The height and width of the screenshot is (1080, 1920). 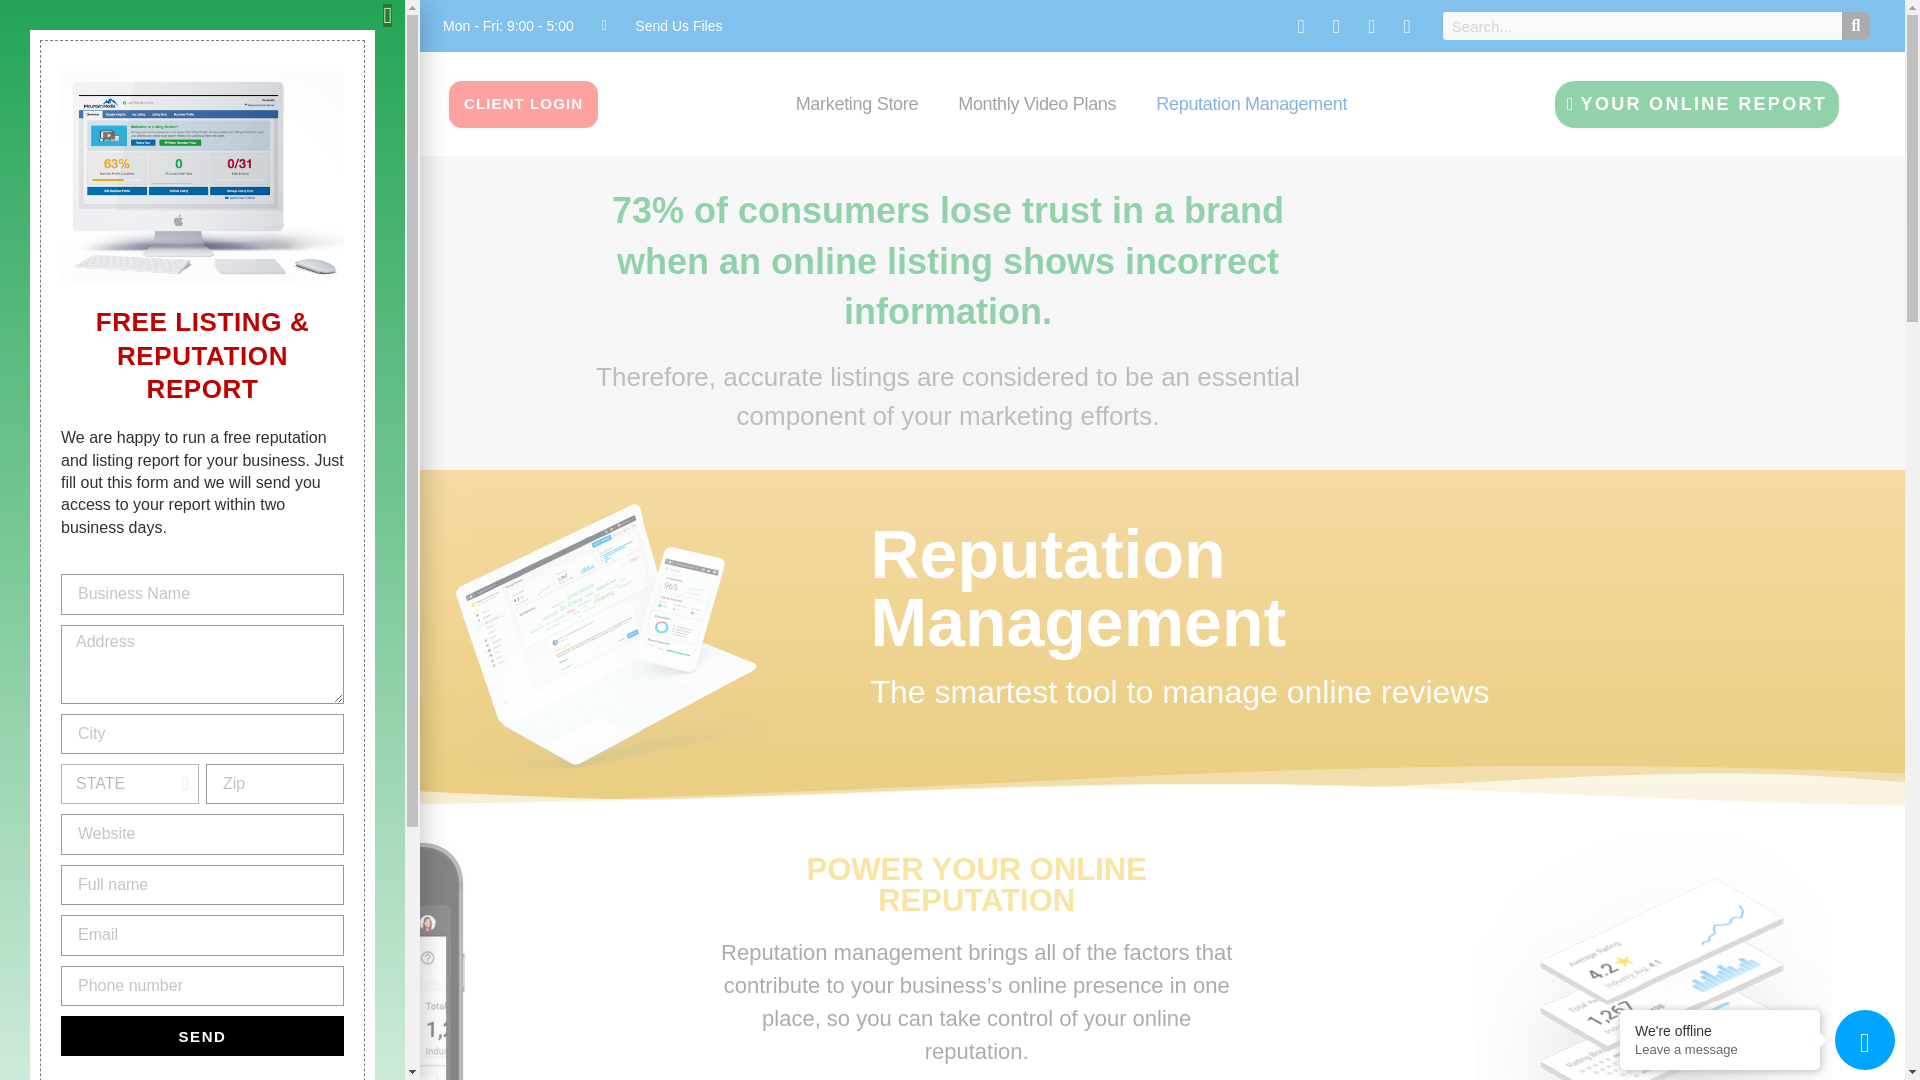 What do you see at coordinates (1697, 94) in the screenshot?
I see `YOUR ONLINE REPORT` at bounding box center [1697, 94].